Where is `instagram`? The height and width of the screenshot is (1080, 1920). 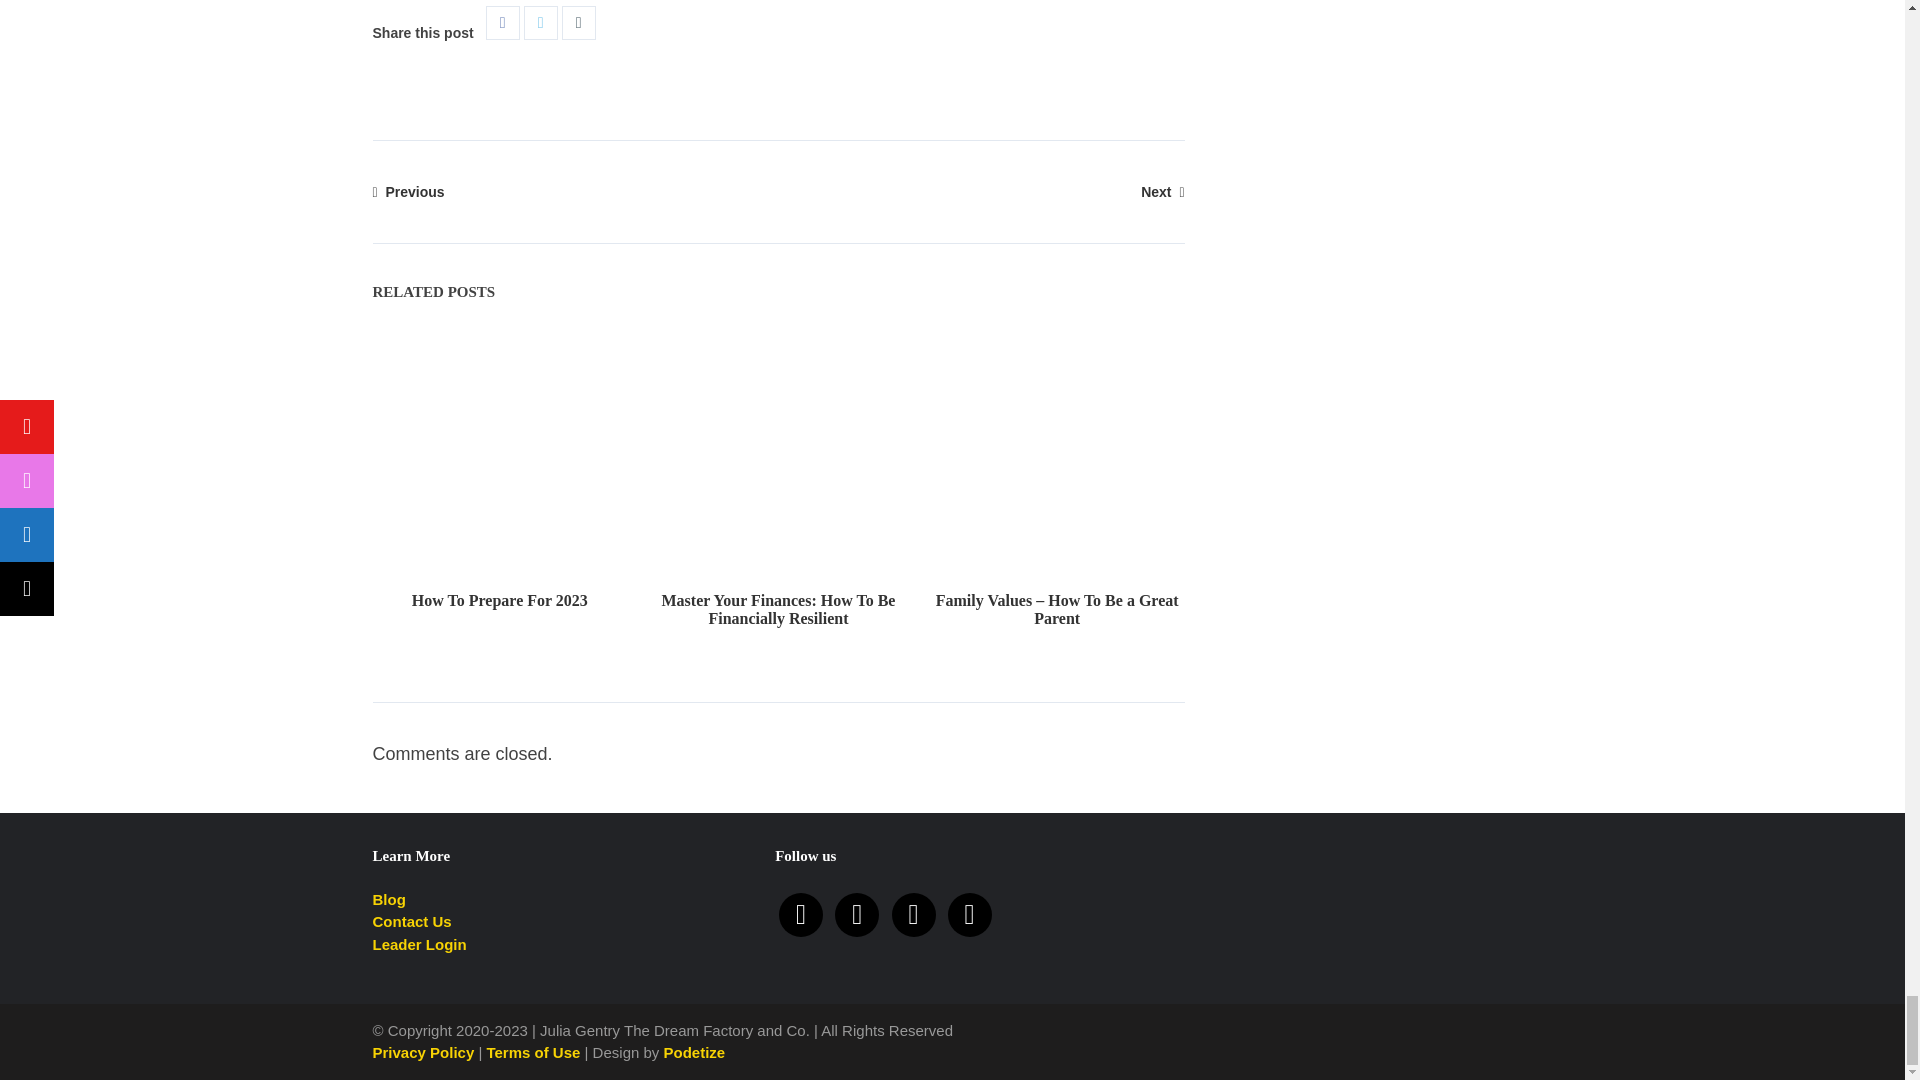
instagram is located at coordinates (857, 914).